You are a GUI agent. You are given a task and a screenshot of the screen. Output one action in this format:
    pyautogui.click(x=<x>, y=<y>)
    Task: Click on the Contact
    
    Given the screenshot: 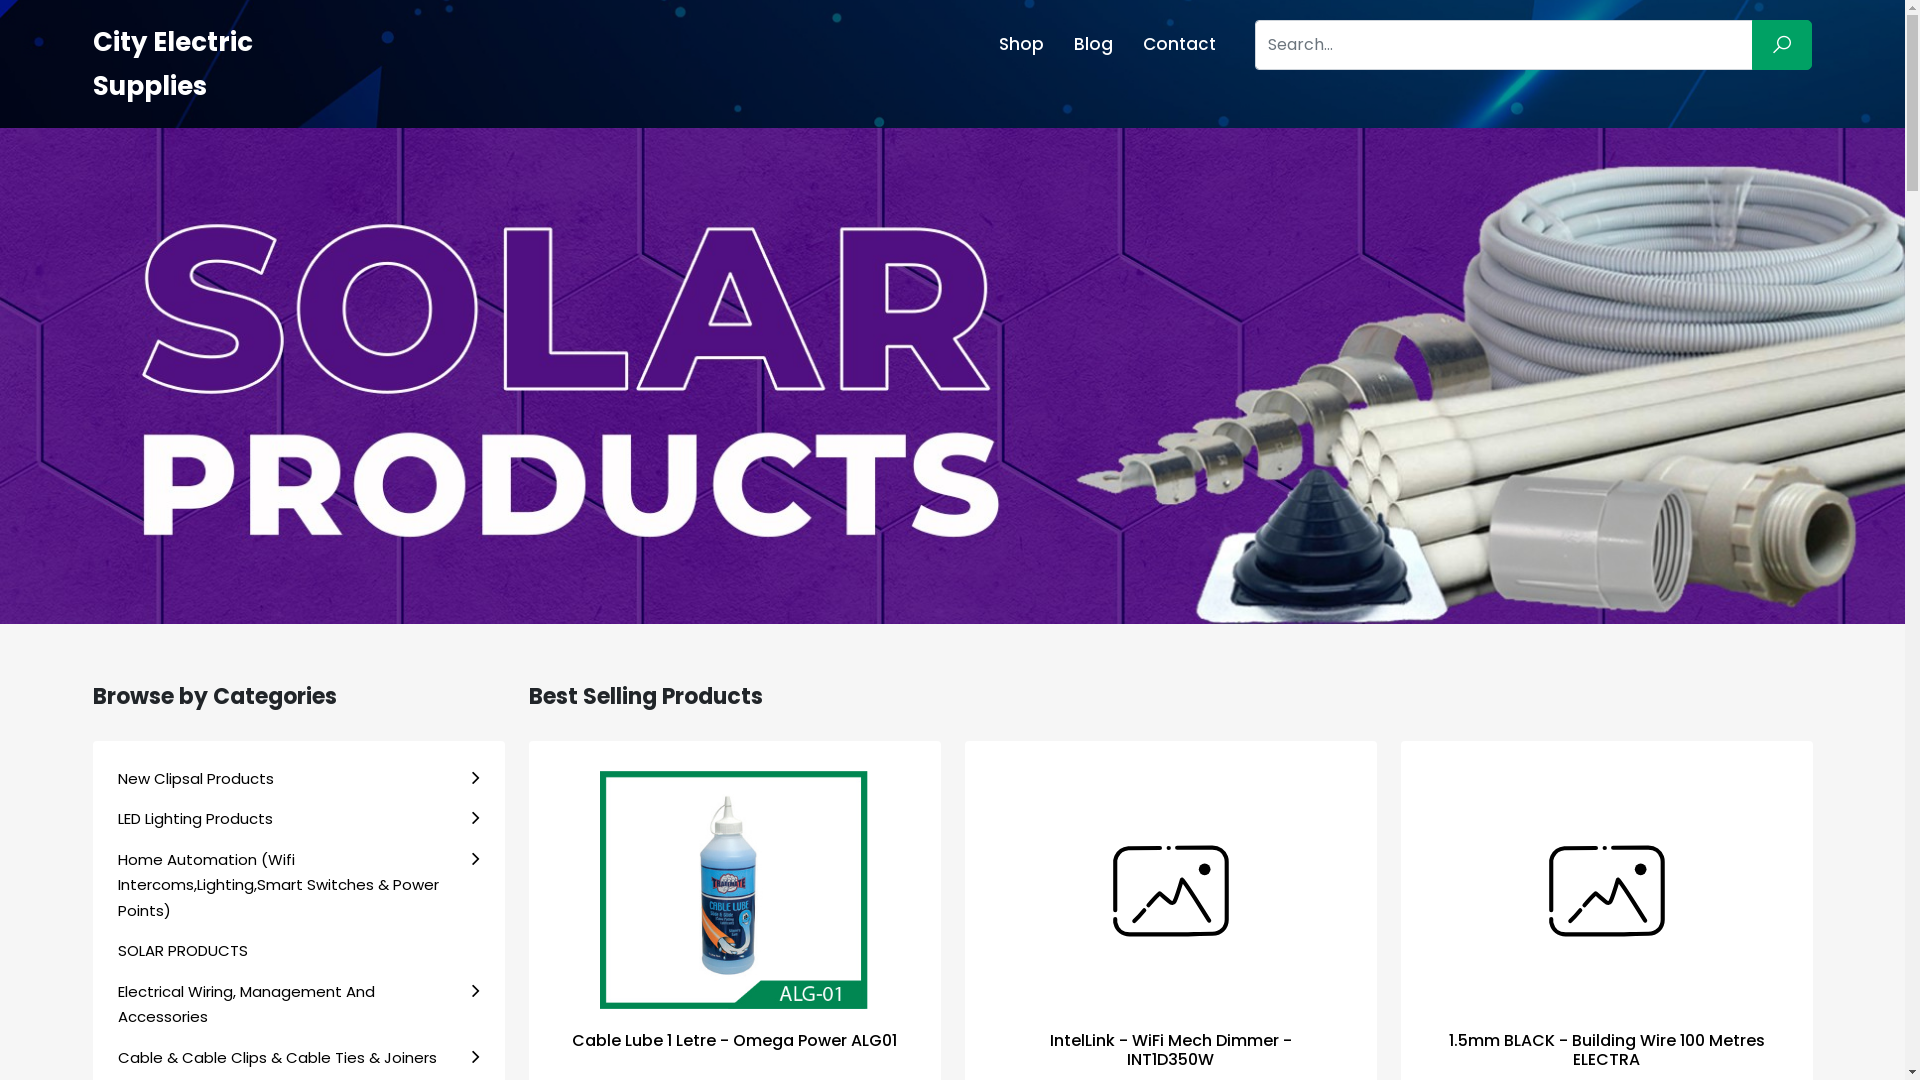 What is the action you would take?
    pyautogui.click(x=1180, y=44)
    